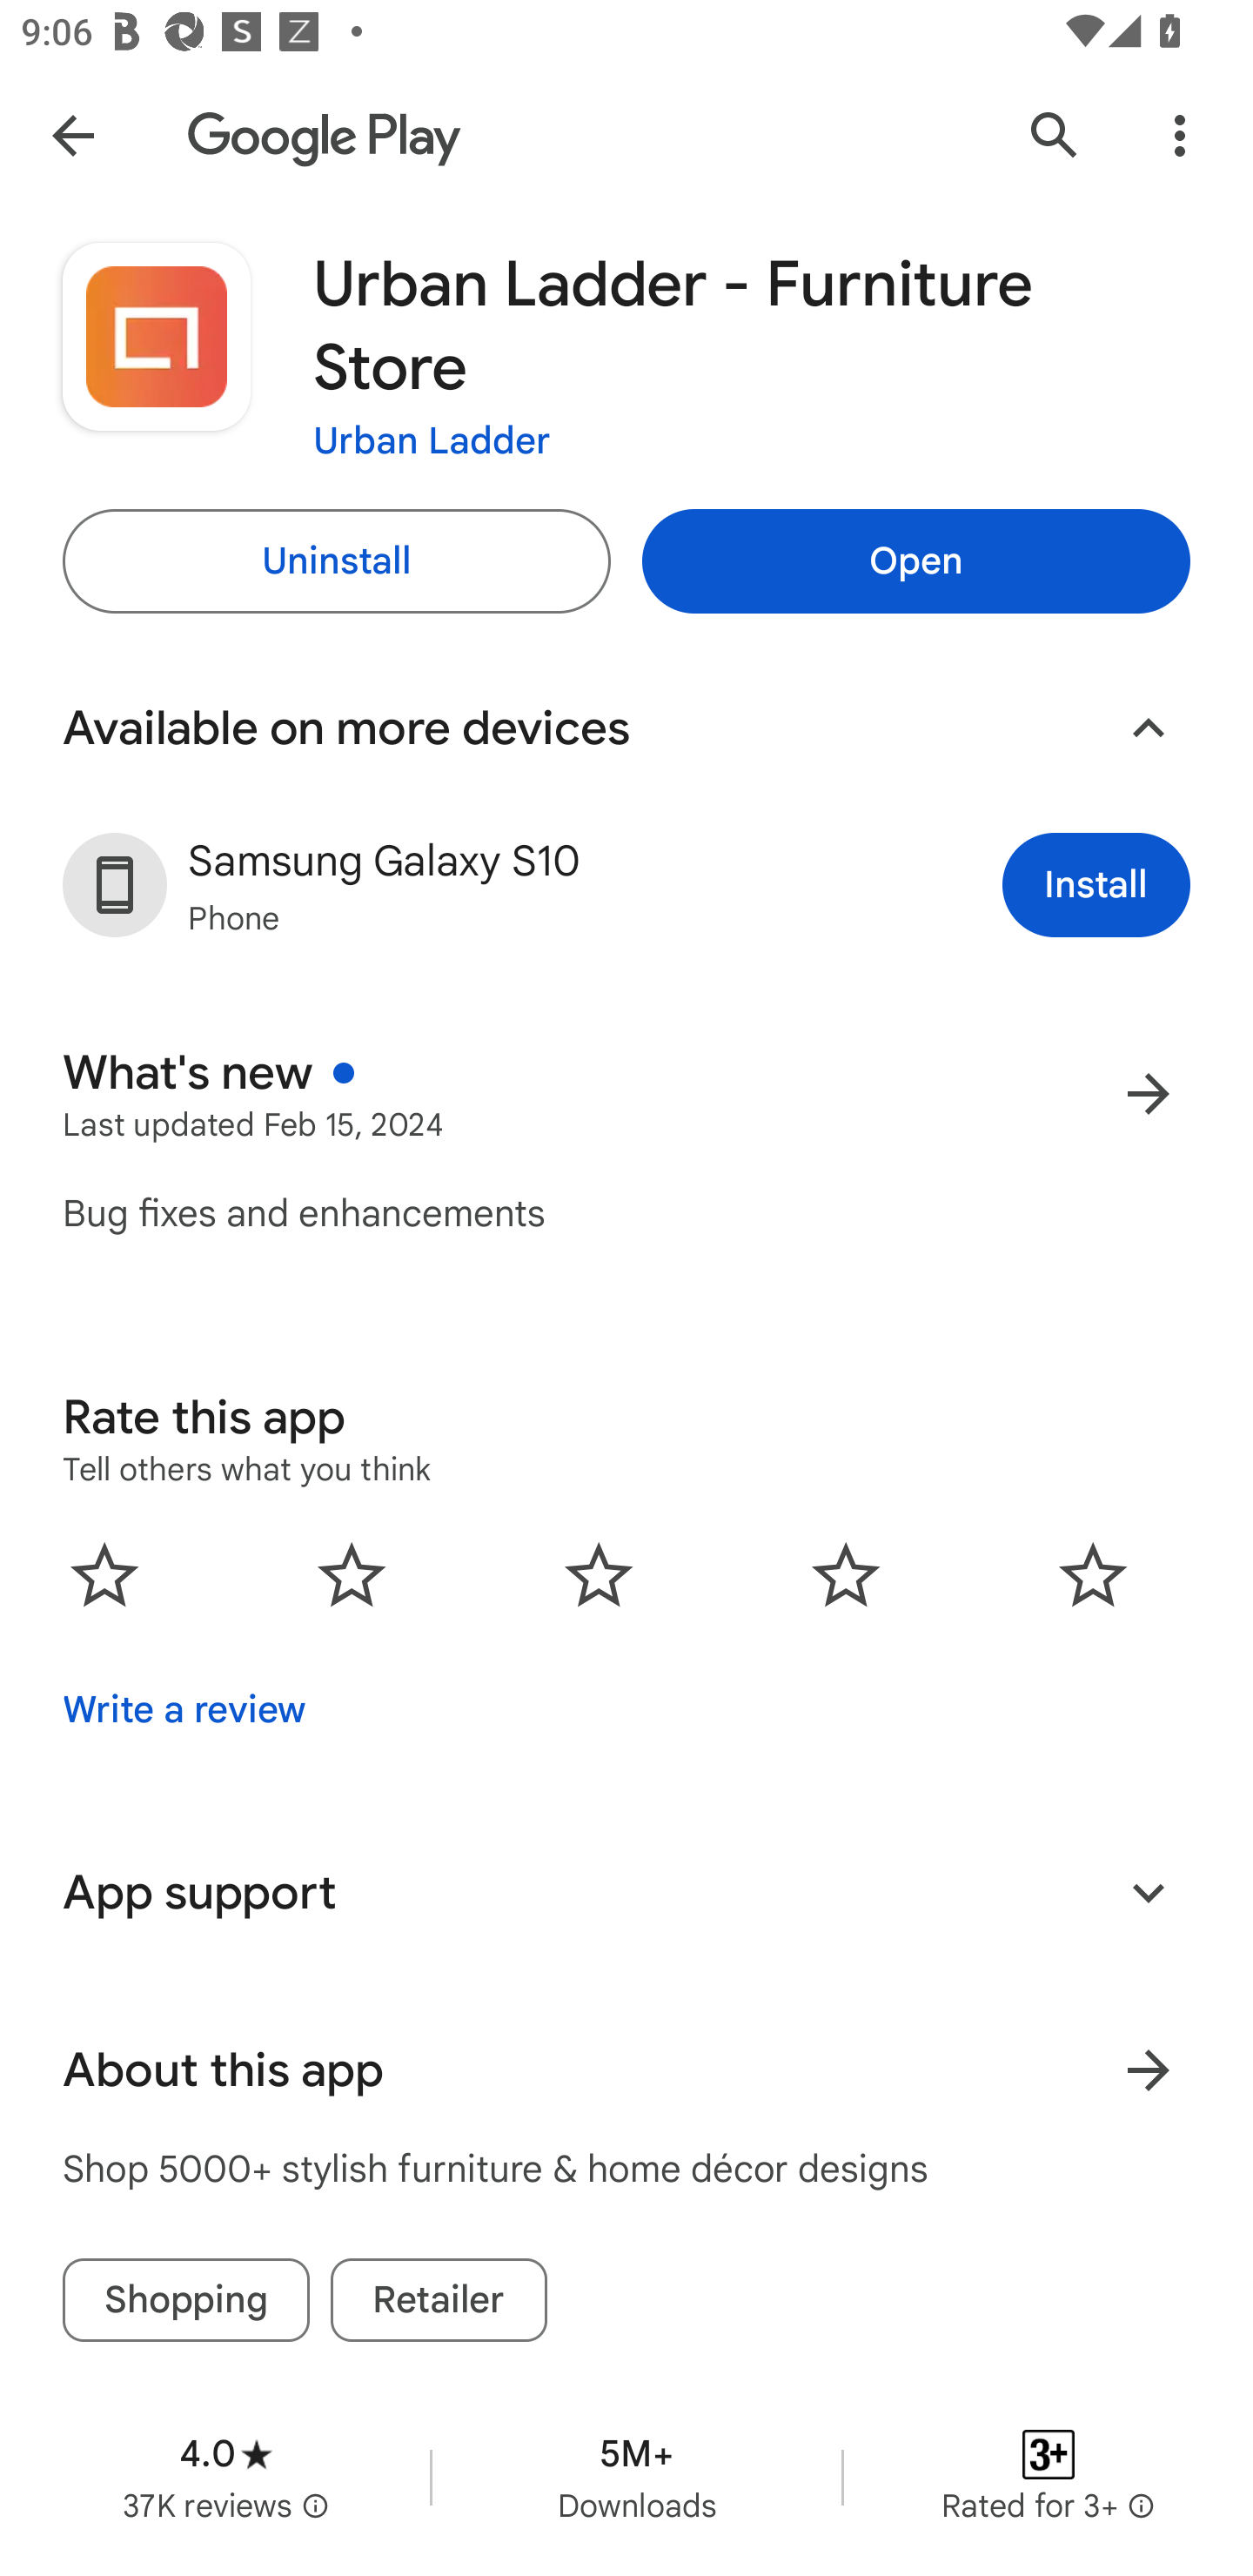  Describe the element at coordinates (1149, 728) in the screenshot. I see `Collapse` at that location.